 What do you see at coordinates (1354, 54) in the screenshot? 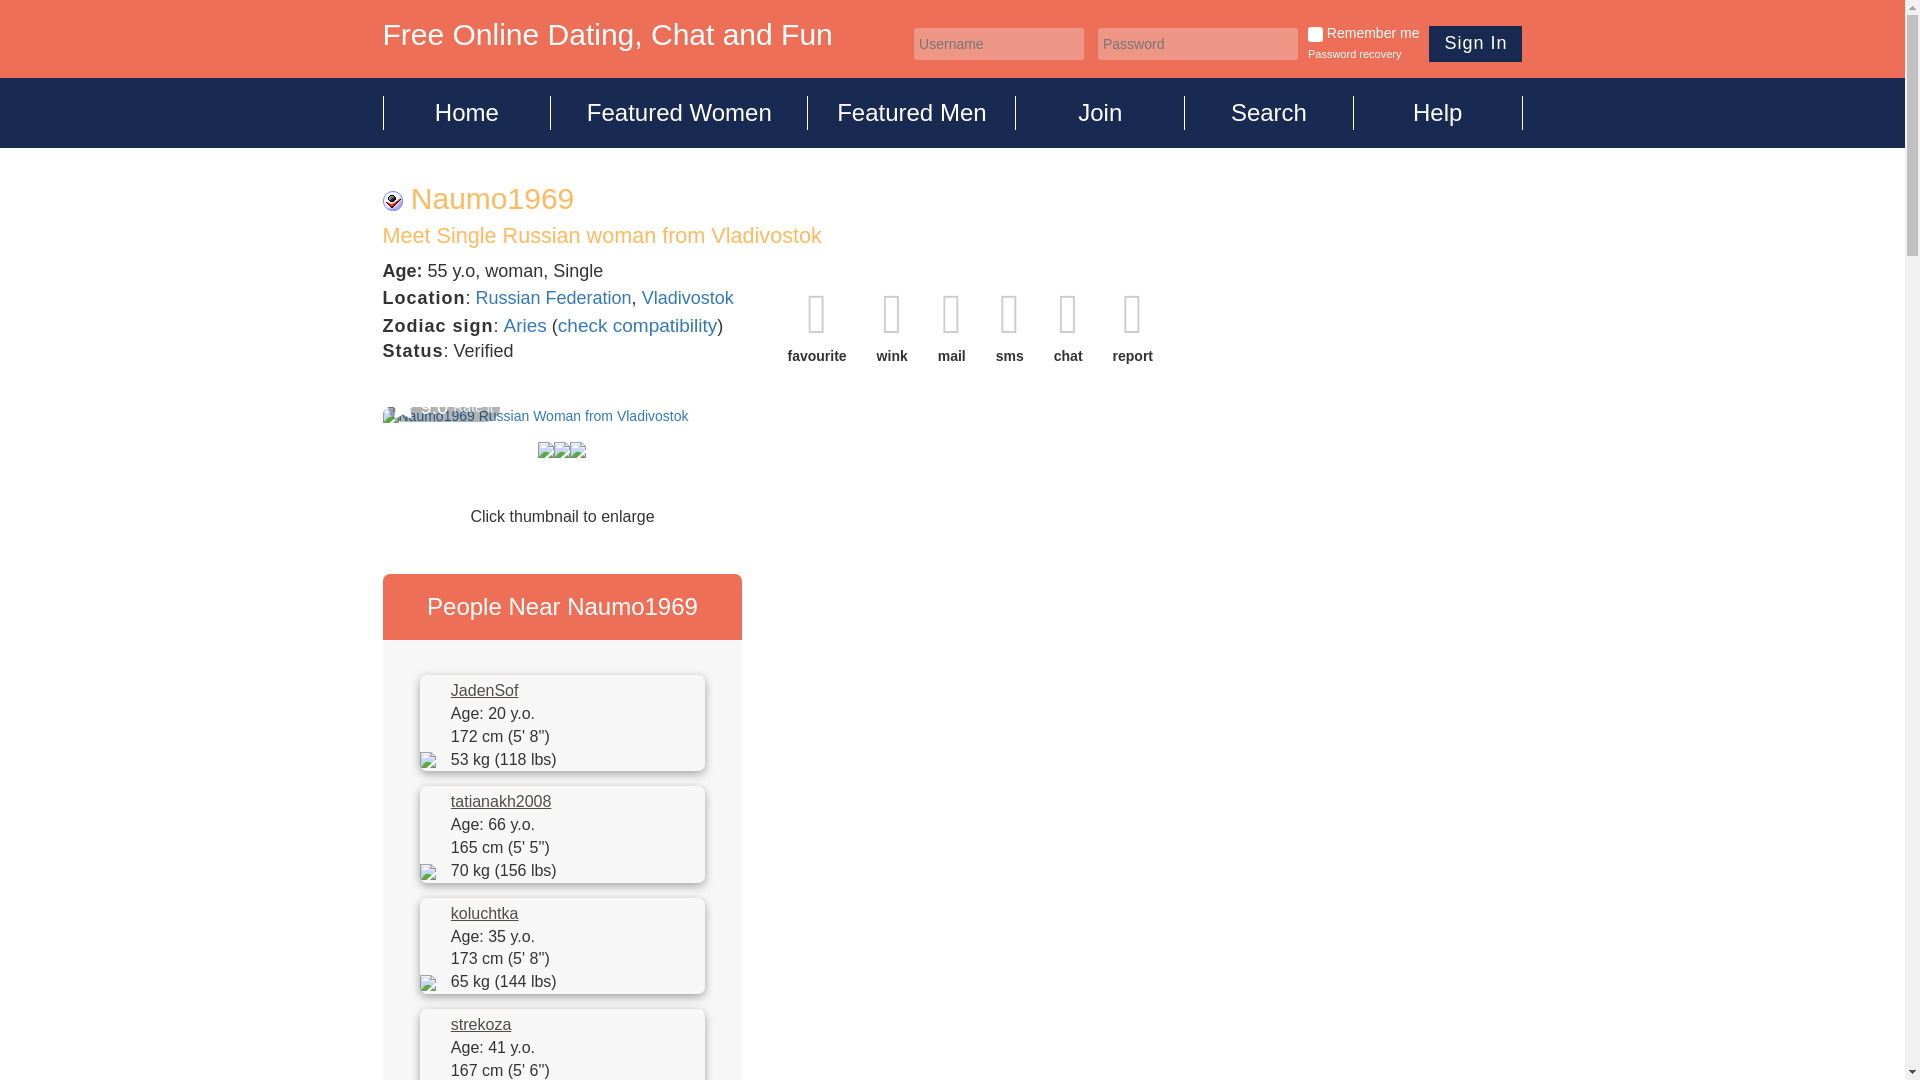
I see `Password recovery` at bounding box center [1354, 54].